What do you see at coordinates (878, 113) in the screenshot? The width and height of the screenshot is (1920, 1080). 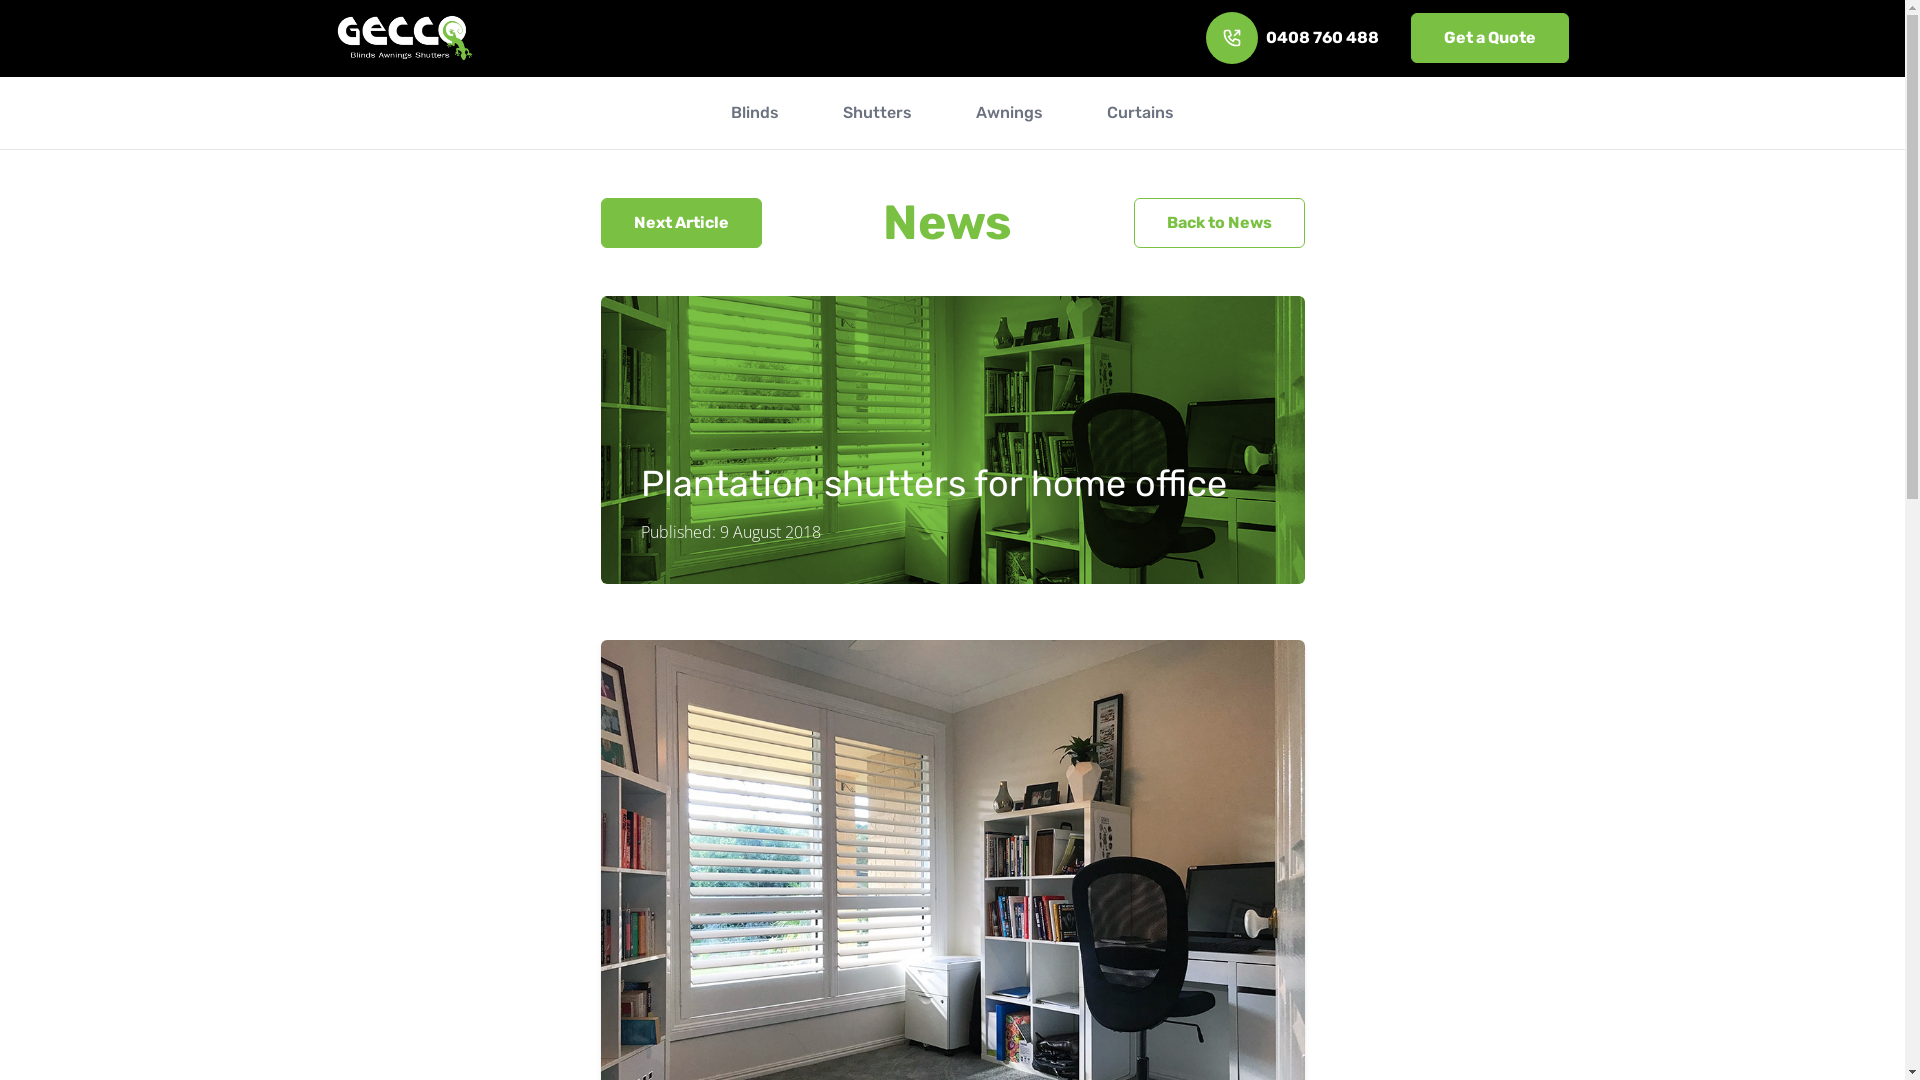 I see `Shutters` at bounding box center [878, 113].